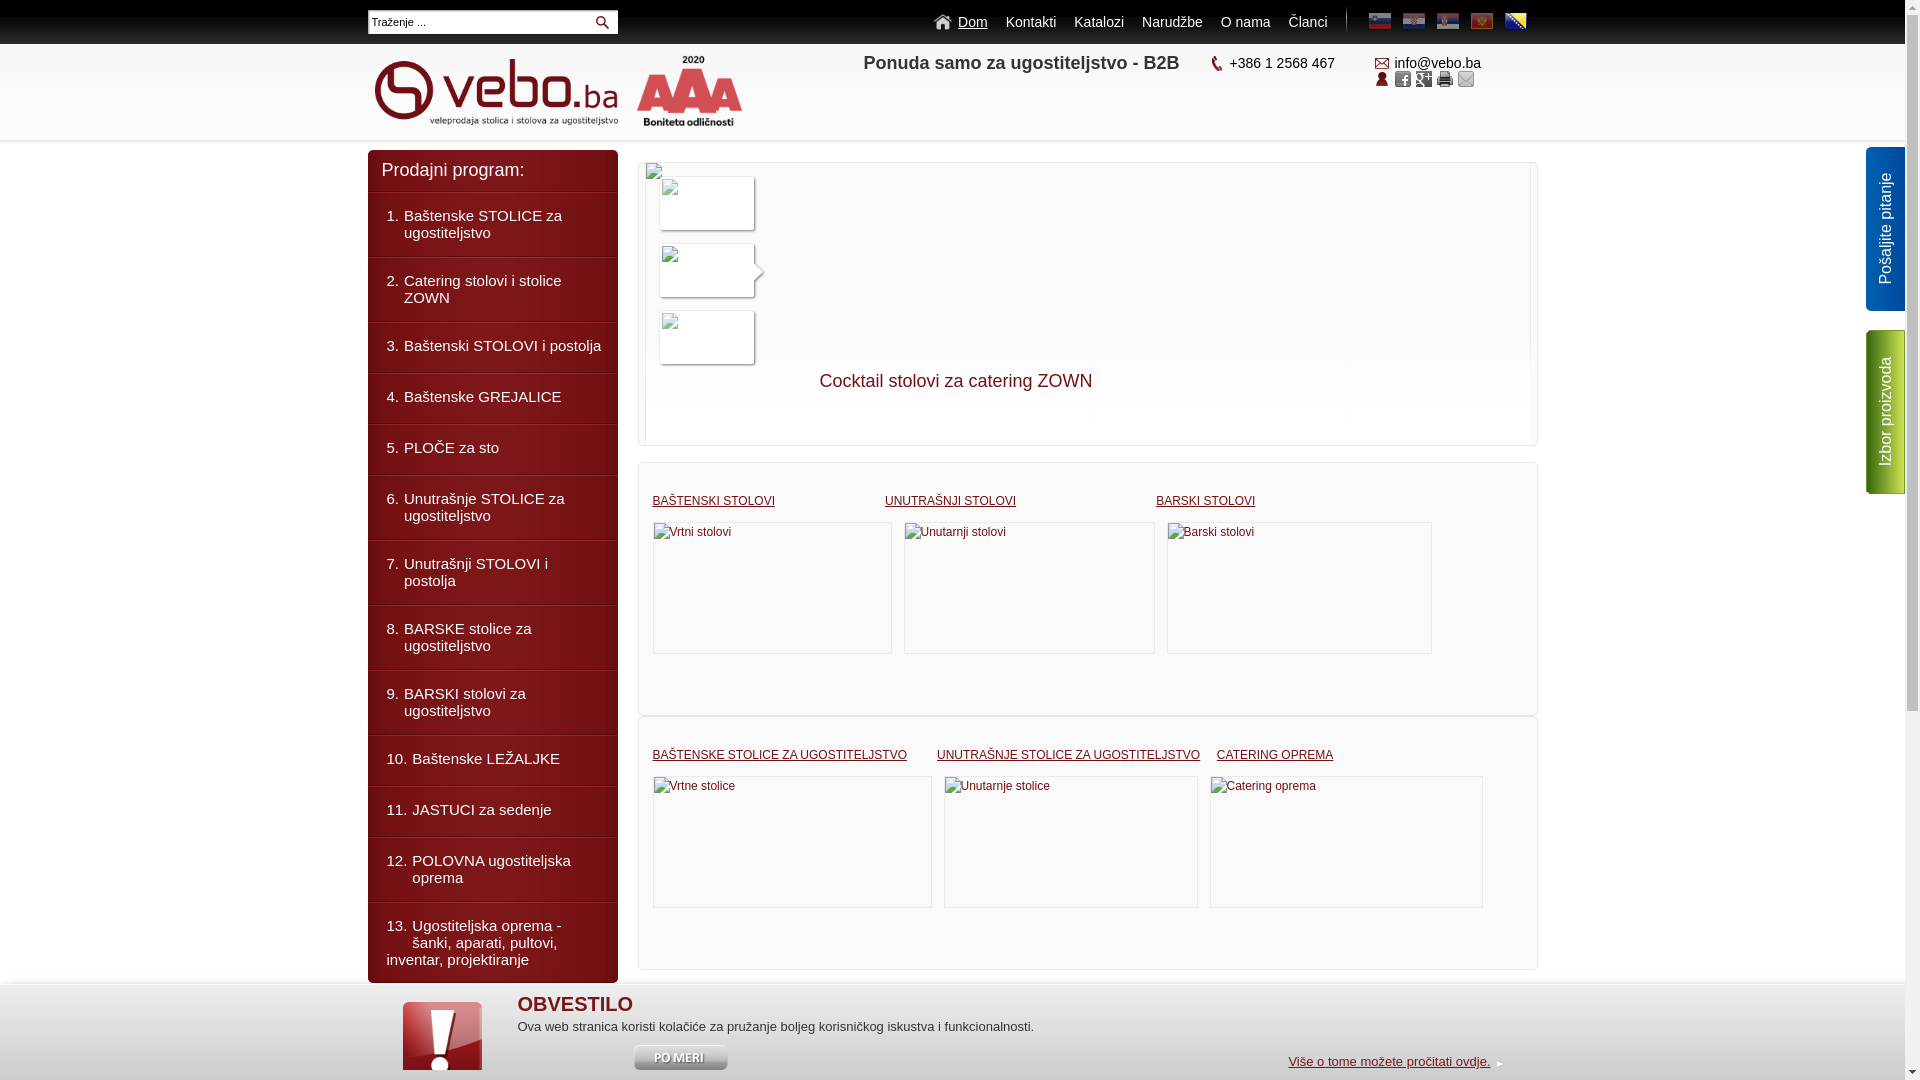  I want to click on Katalozi, so click(1099, 22).